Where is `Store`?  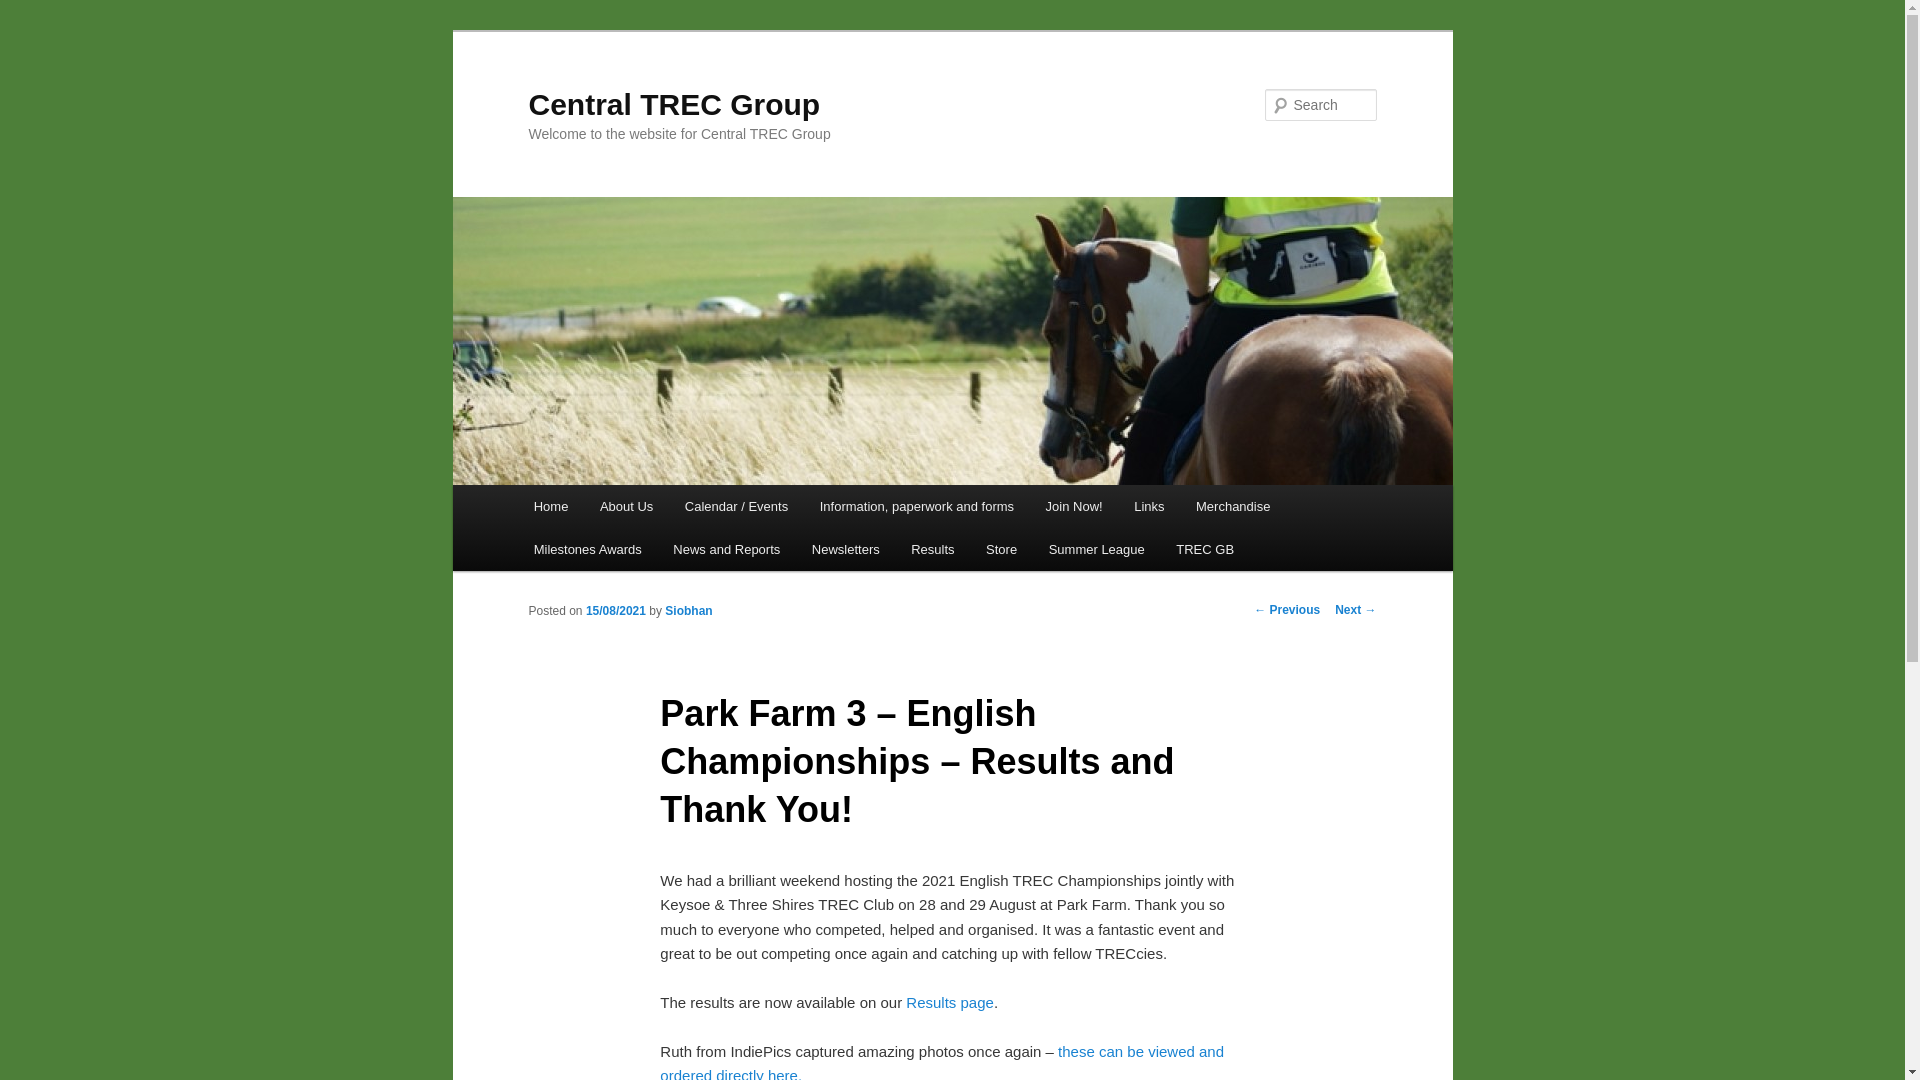 Store is located at coordinates (1000, 550).